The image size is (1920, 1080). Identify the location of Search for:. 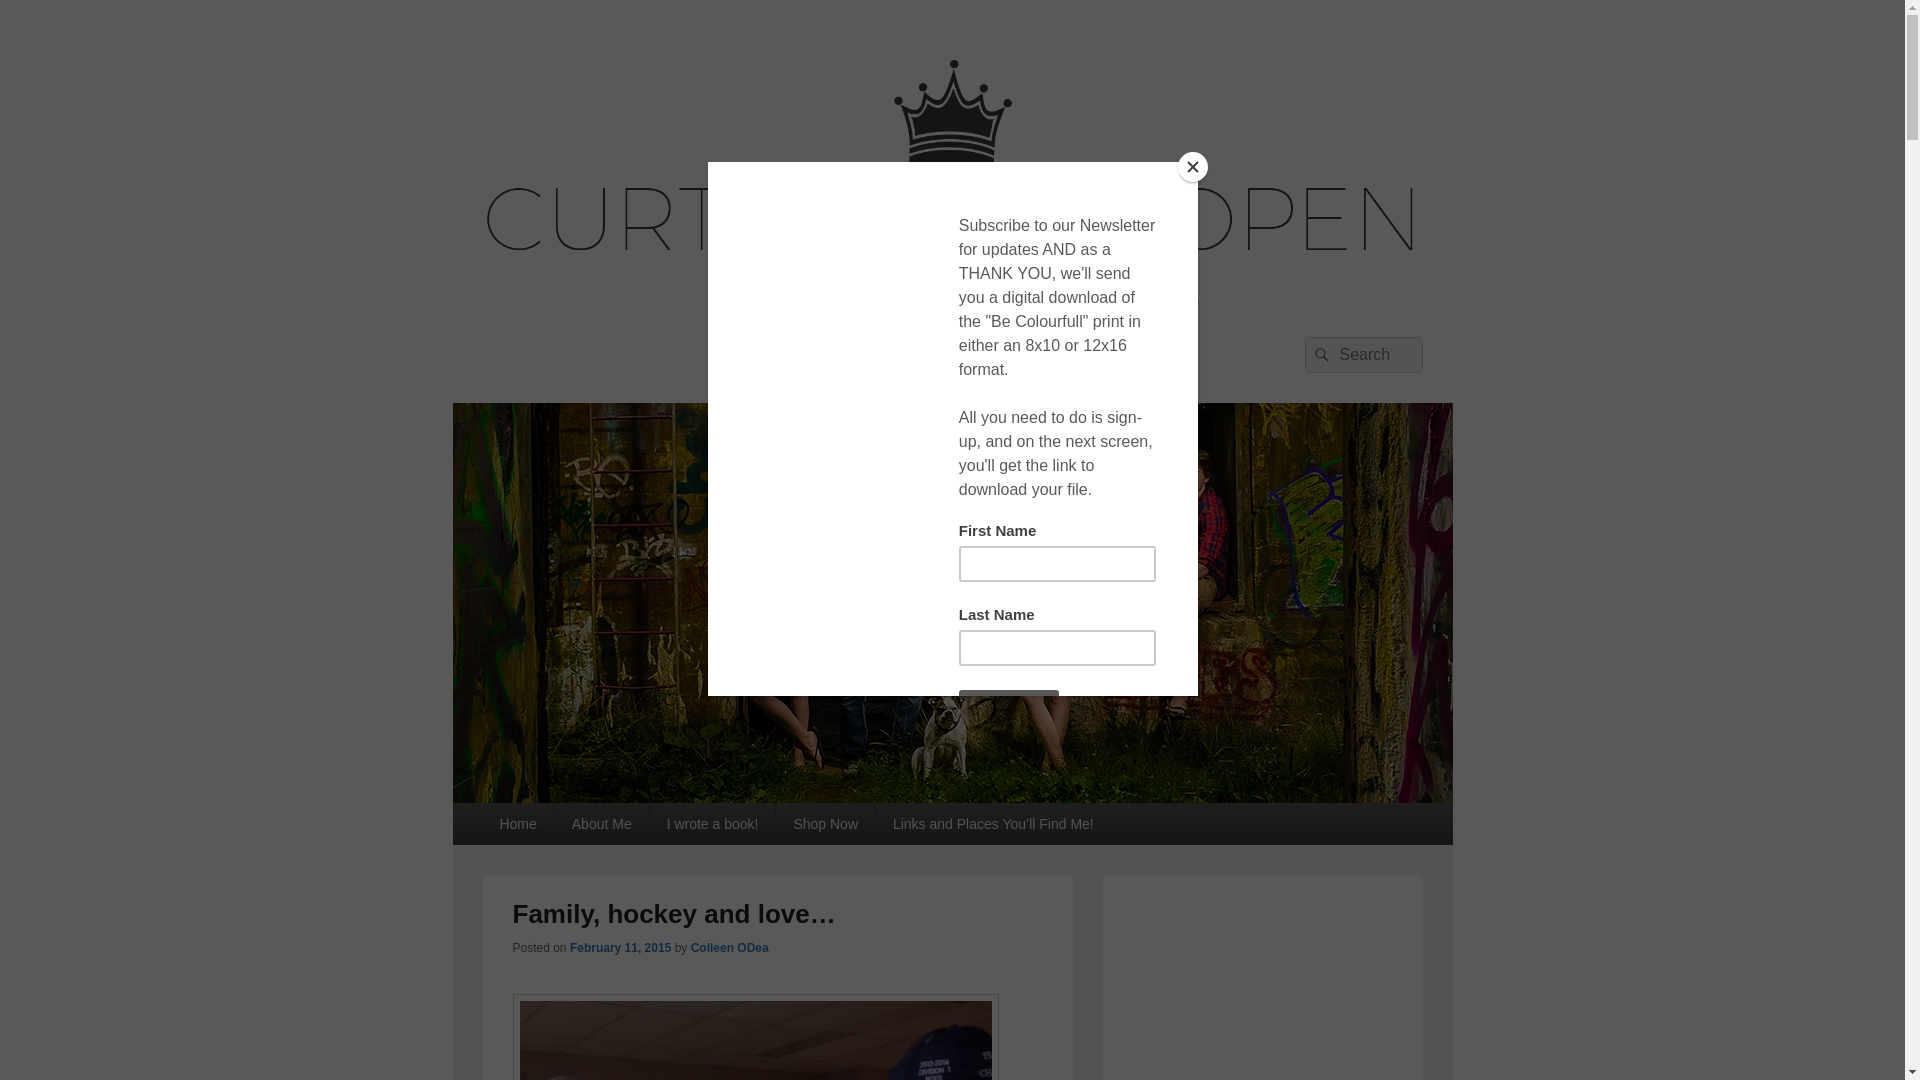
(1362, 354).